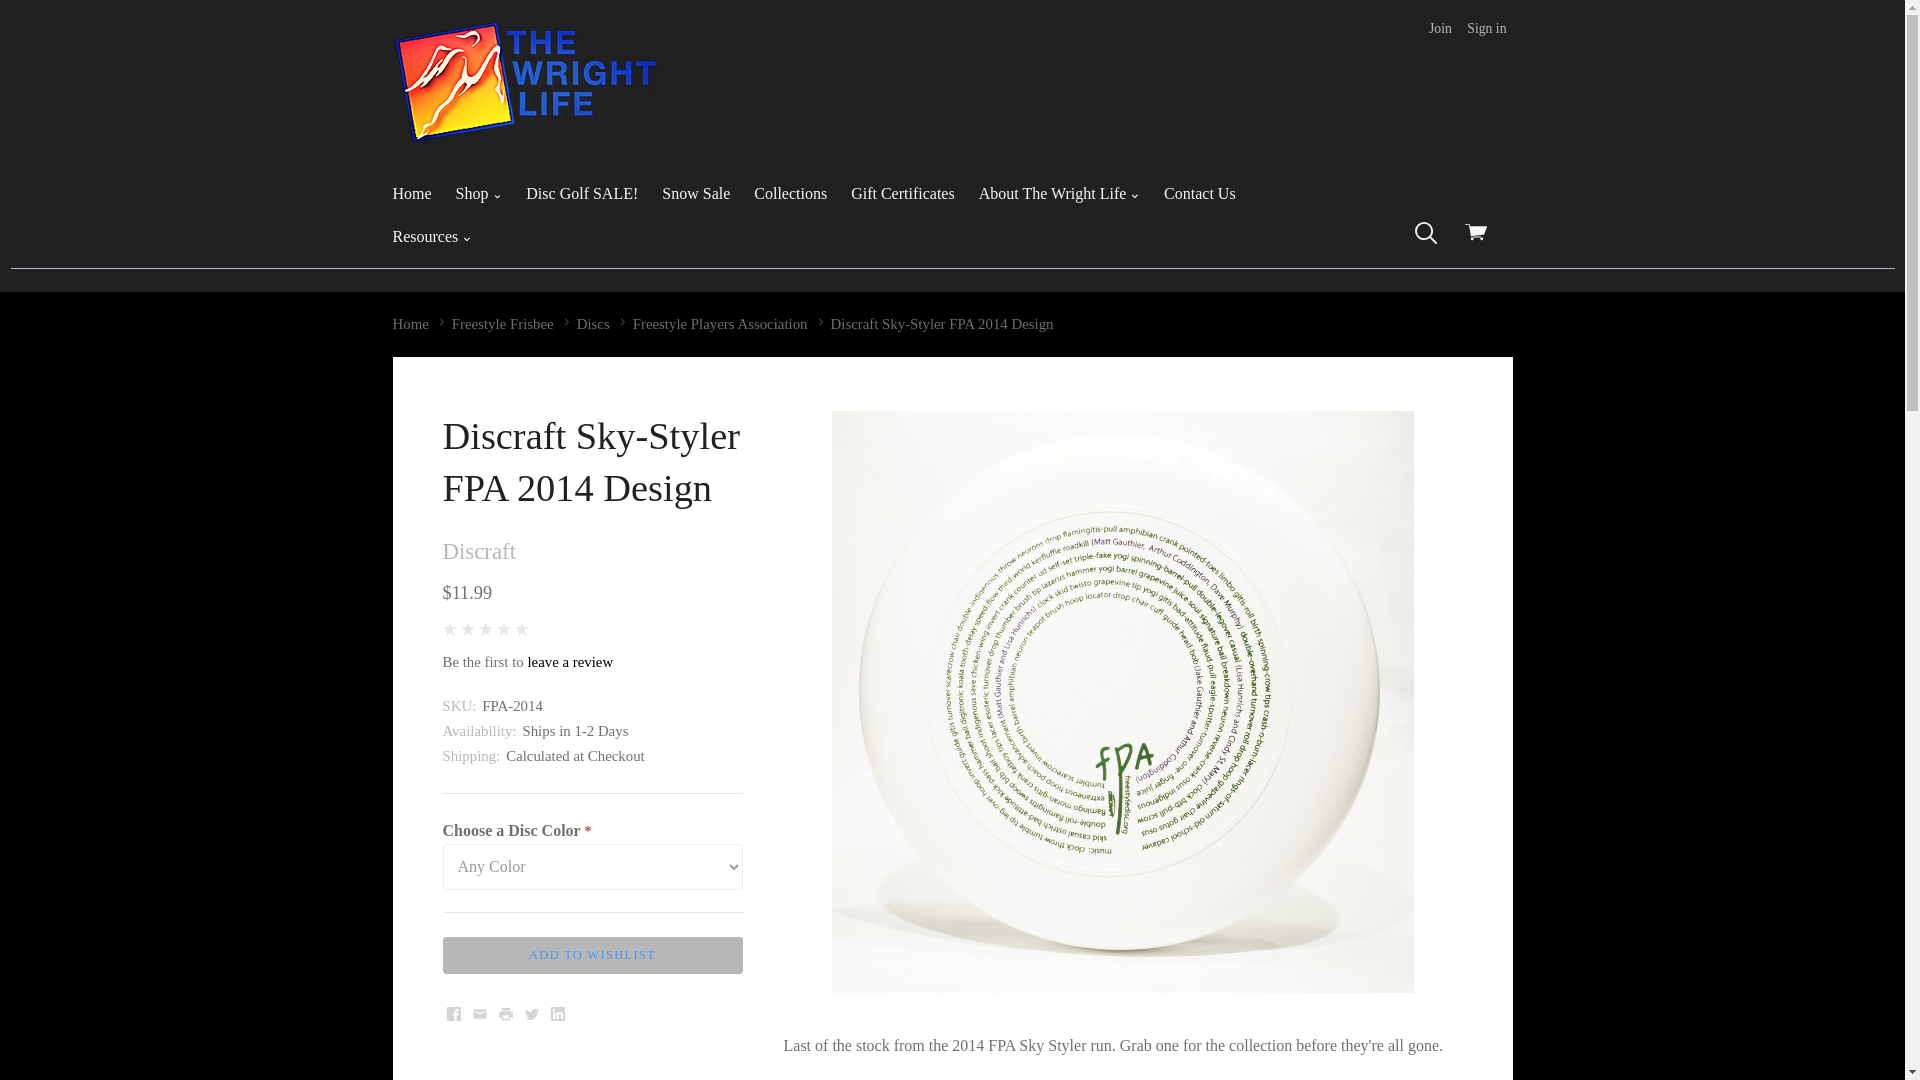  Describe the element at coordinates (1440, 29) in the screenshot. I see `Join` at that location.